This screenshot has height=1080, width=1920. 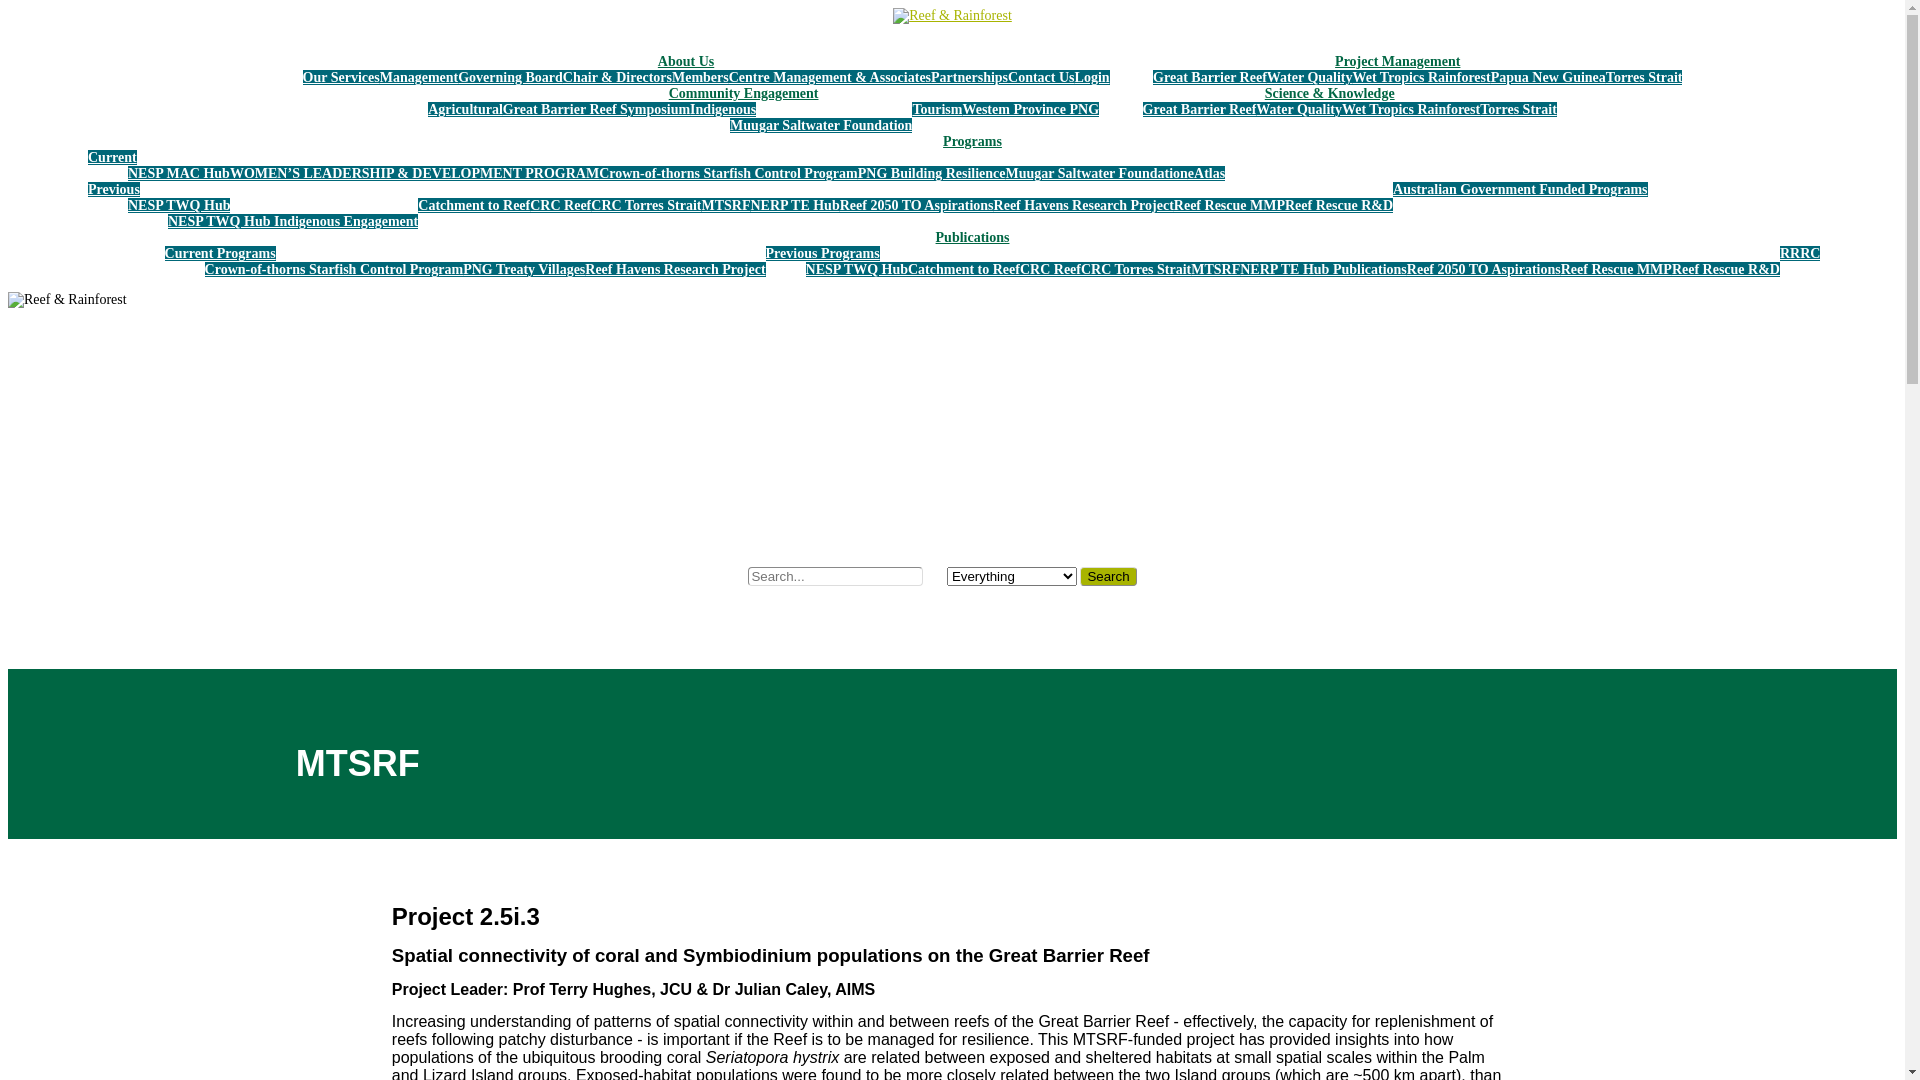 What do you see at coordinates (112, 158) in the screenshot?
I see `Current` at bounding box center [112, 158].